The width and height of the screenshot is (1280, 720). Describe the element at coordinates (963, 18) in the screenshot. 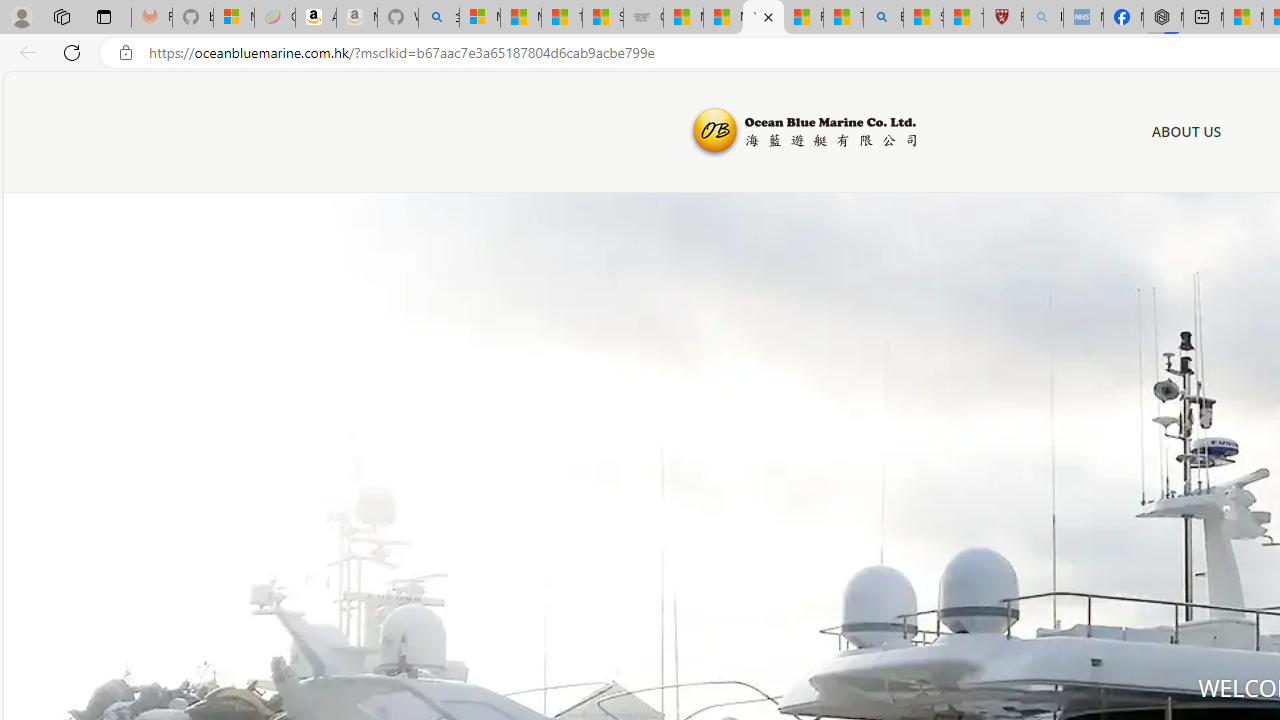

I see `12 Popular Science Lies that Must be Corrected` at that location.